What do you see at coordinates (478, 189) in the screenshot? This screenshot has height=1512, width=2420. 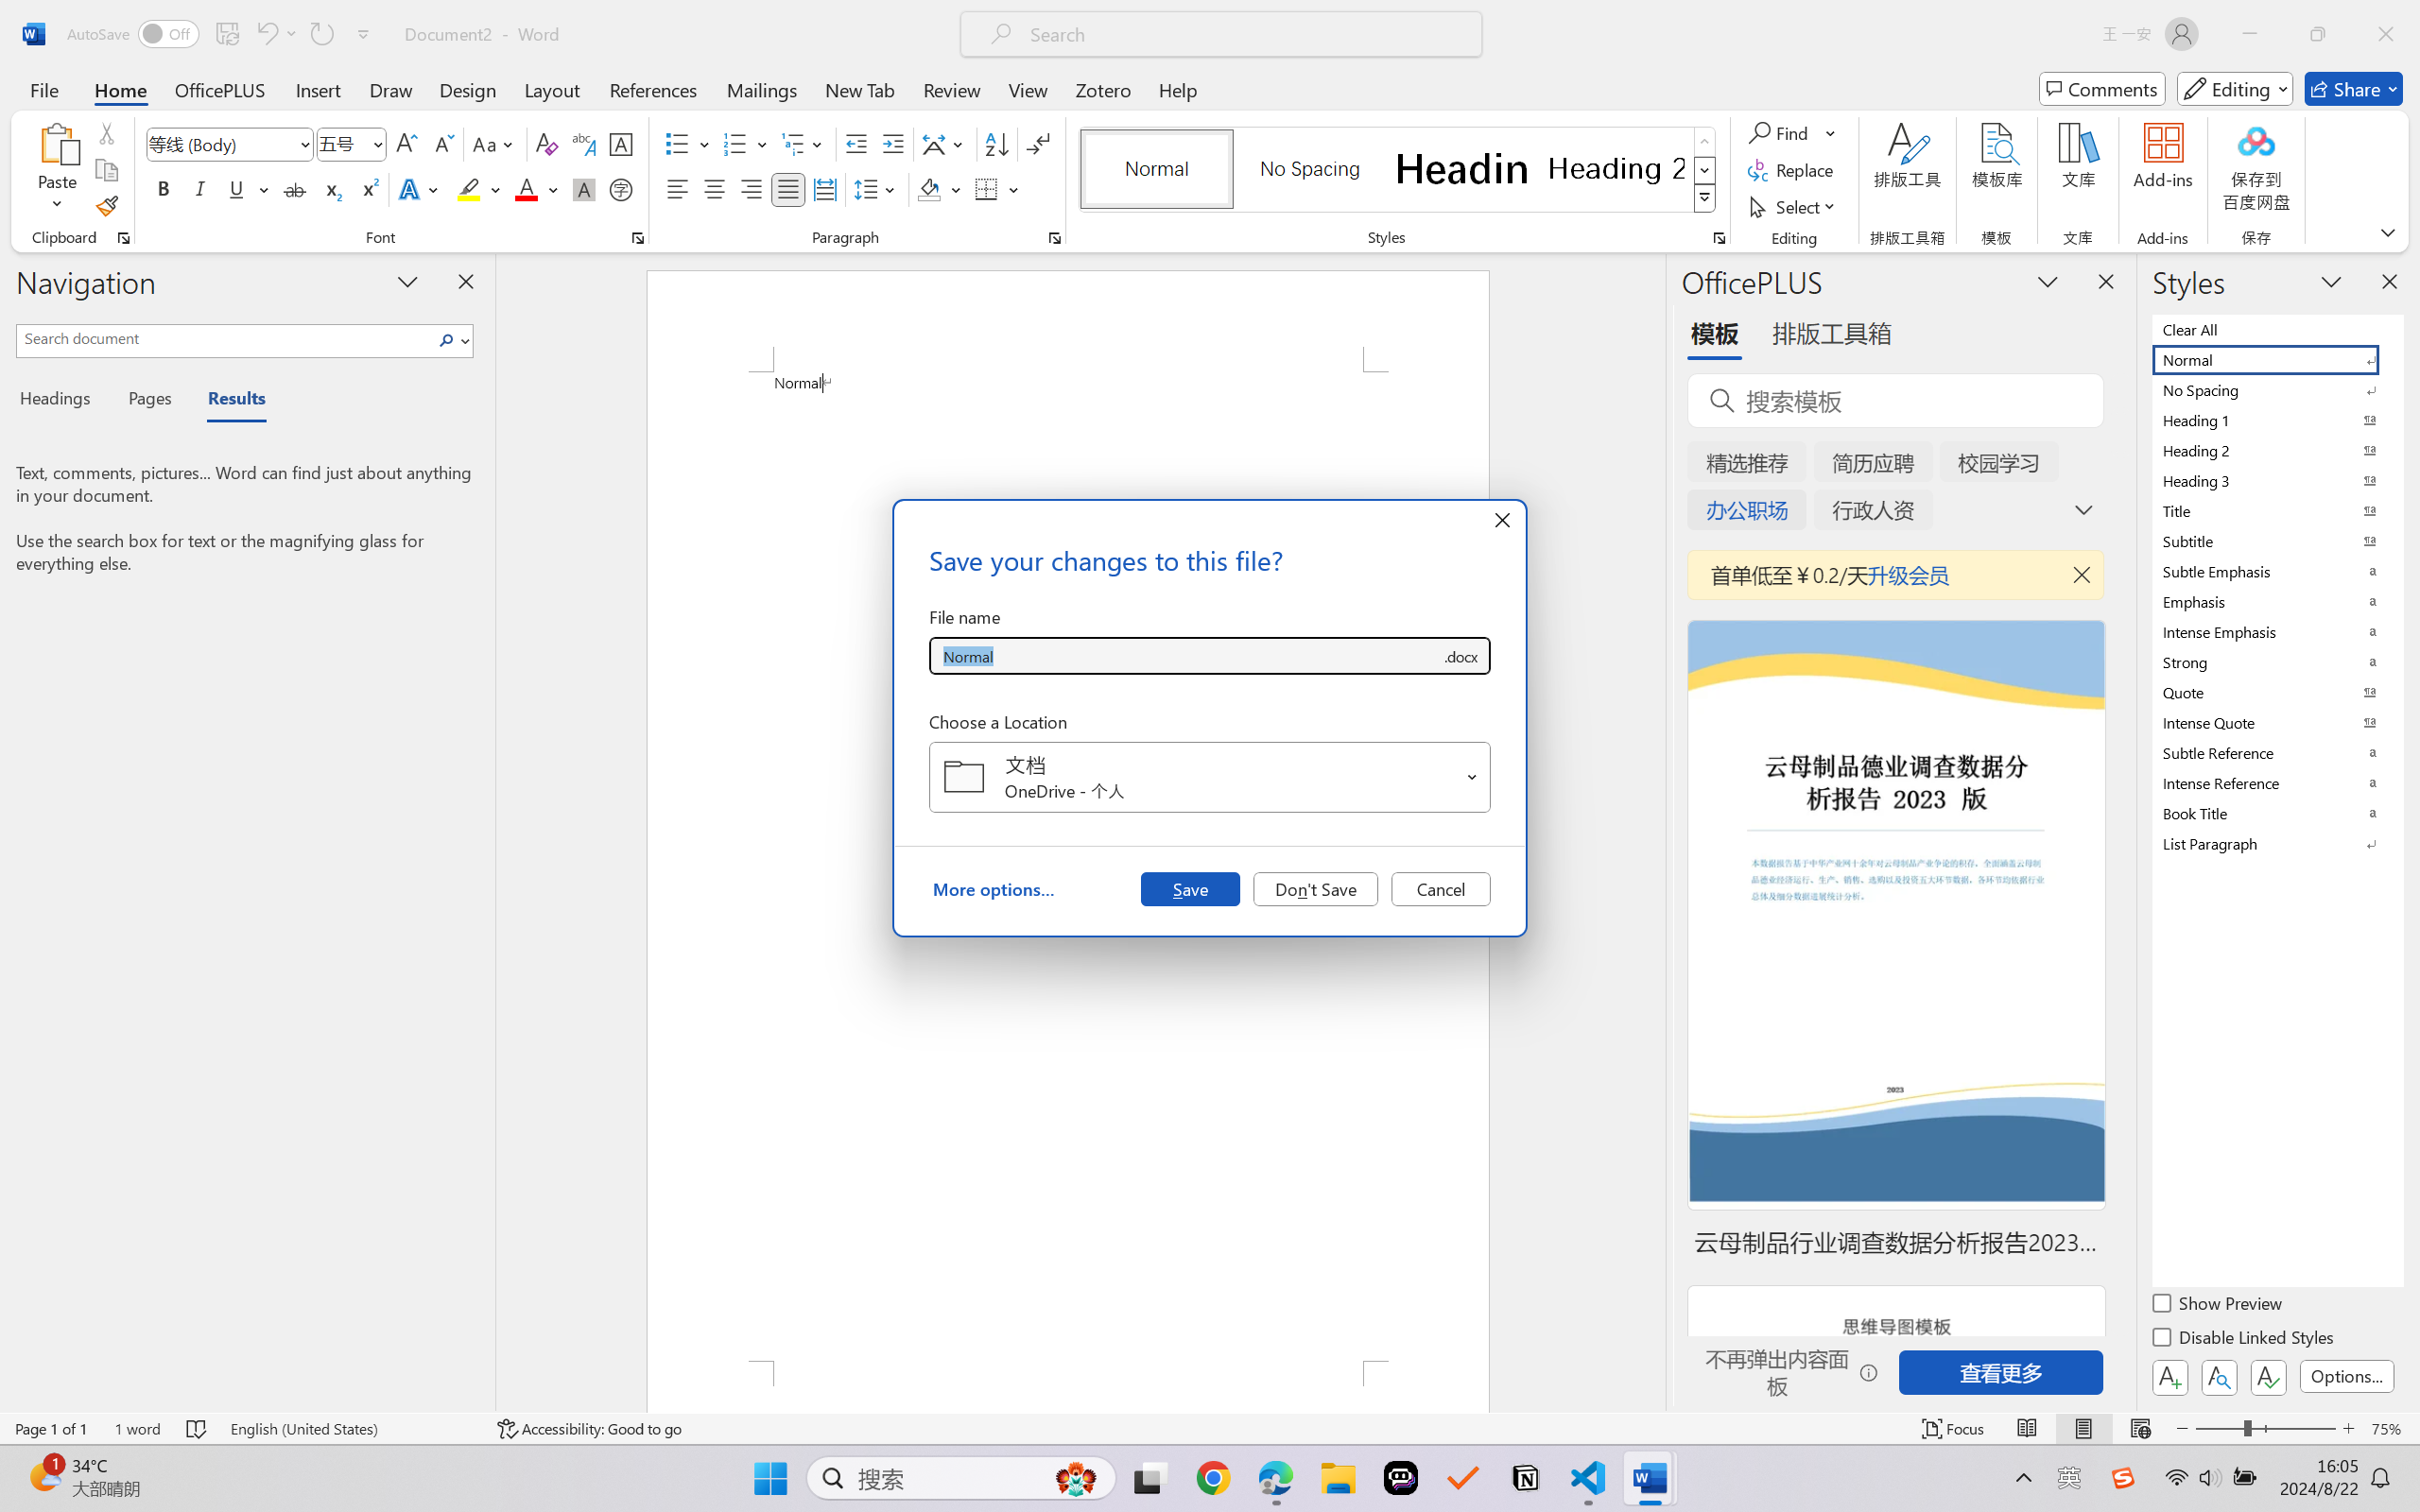 I see `Text Highlight Color` at bounding box center [478, 189].